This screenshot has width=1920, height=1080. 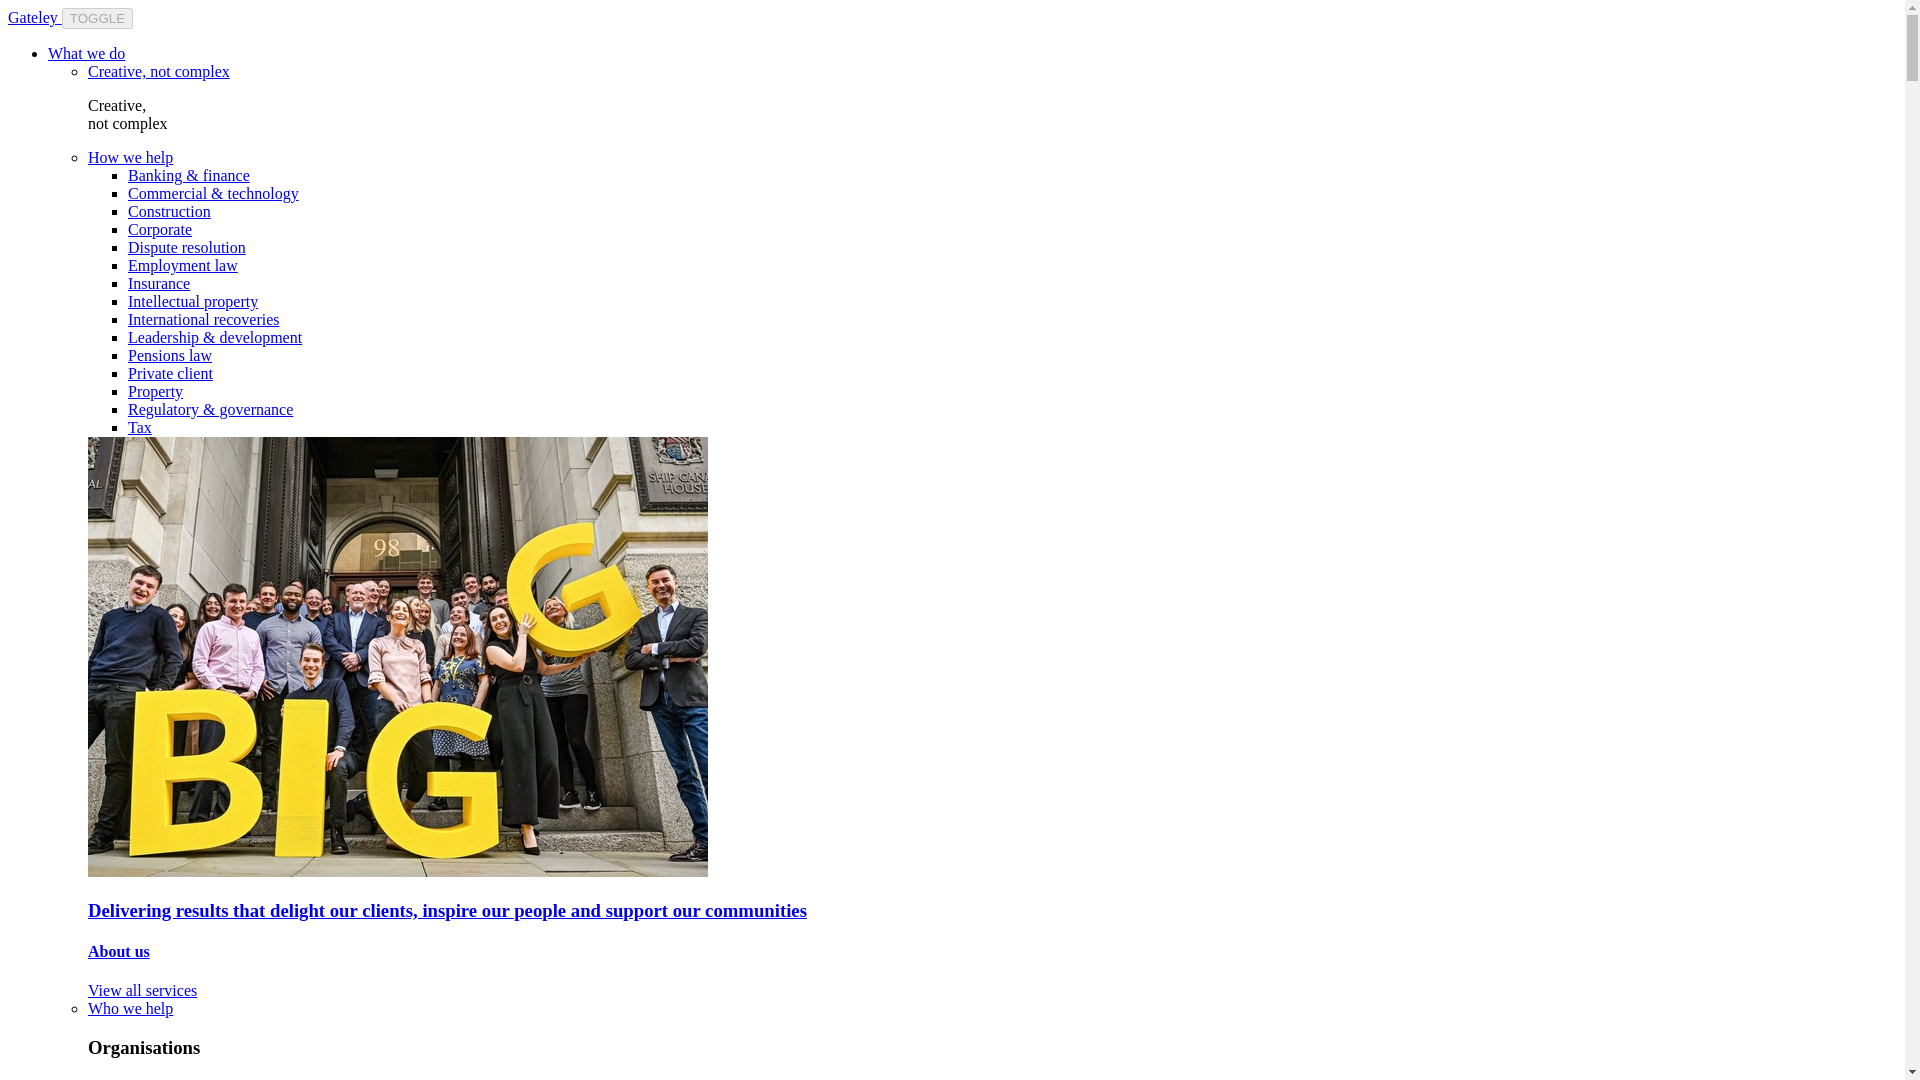 What do you see at coordinates (130, 158) in the screenshot?
I see `How we help` at bounding box center [130, 158].